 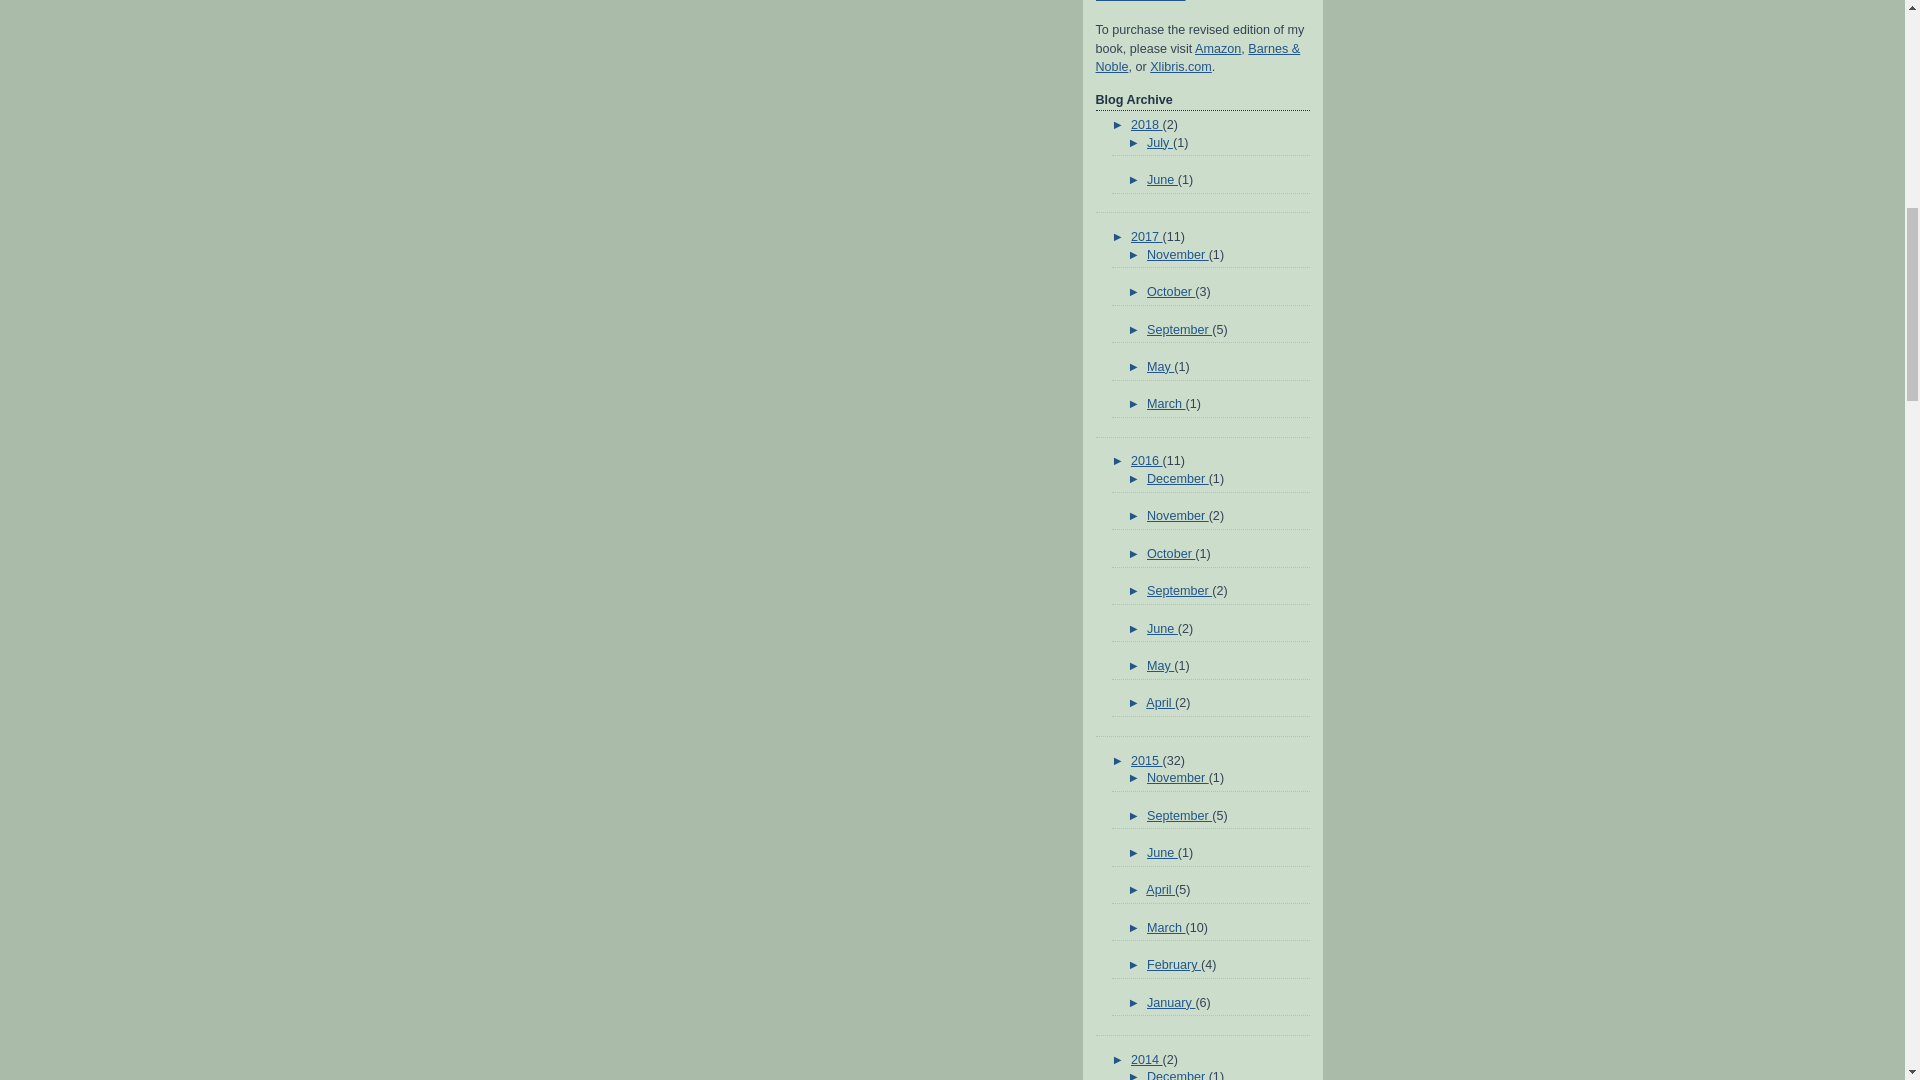 I want to click on June, so click(x=1162, y=179).